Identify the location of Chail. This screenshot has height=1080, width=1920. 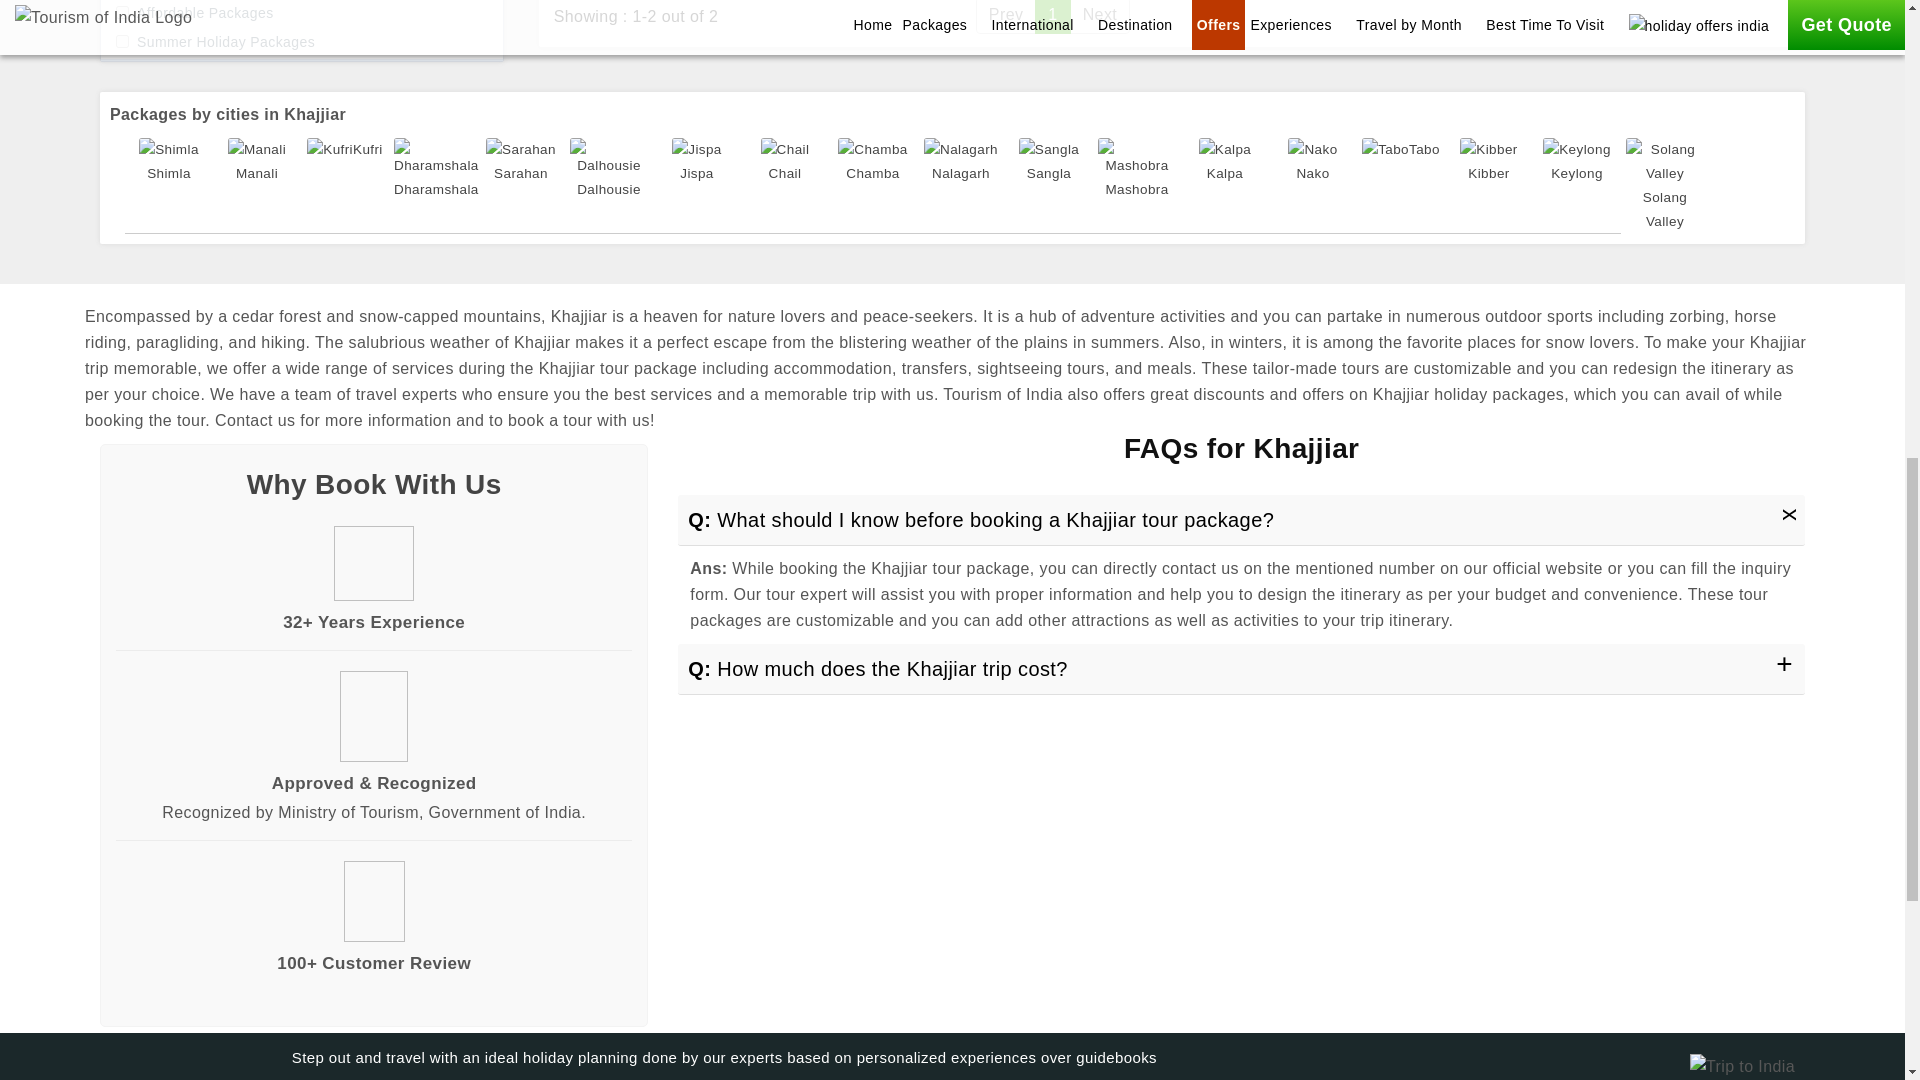
(784, 162).